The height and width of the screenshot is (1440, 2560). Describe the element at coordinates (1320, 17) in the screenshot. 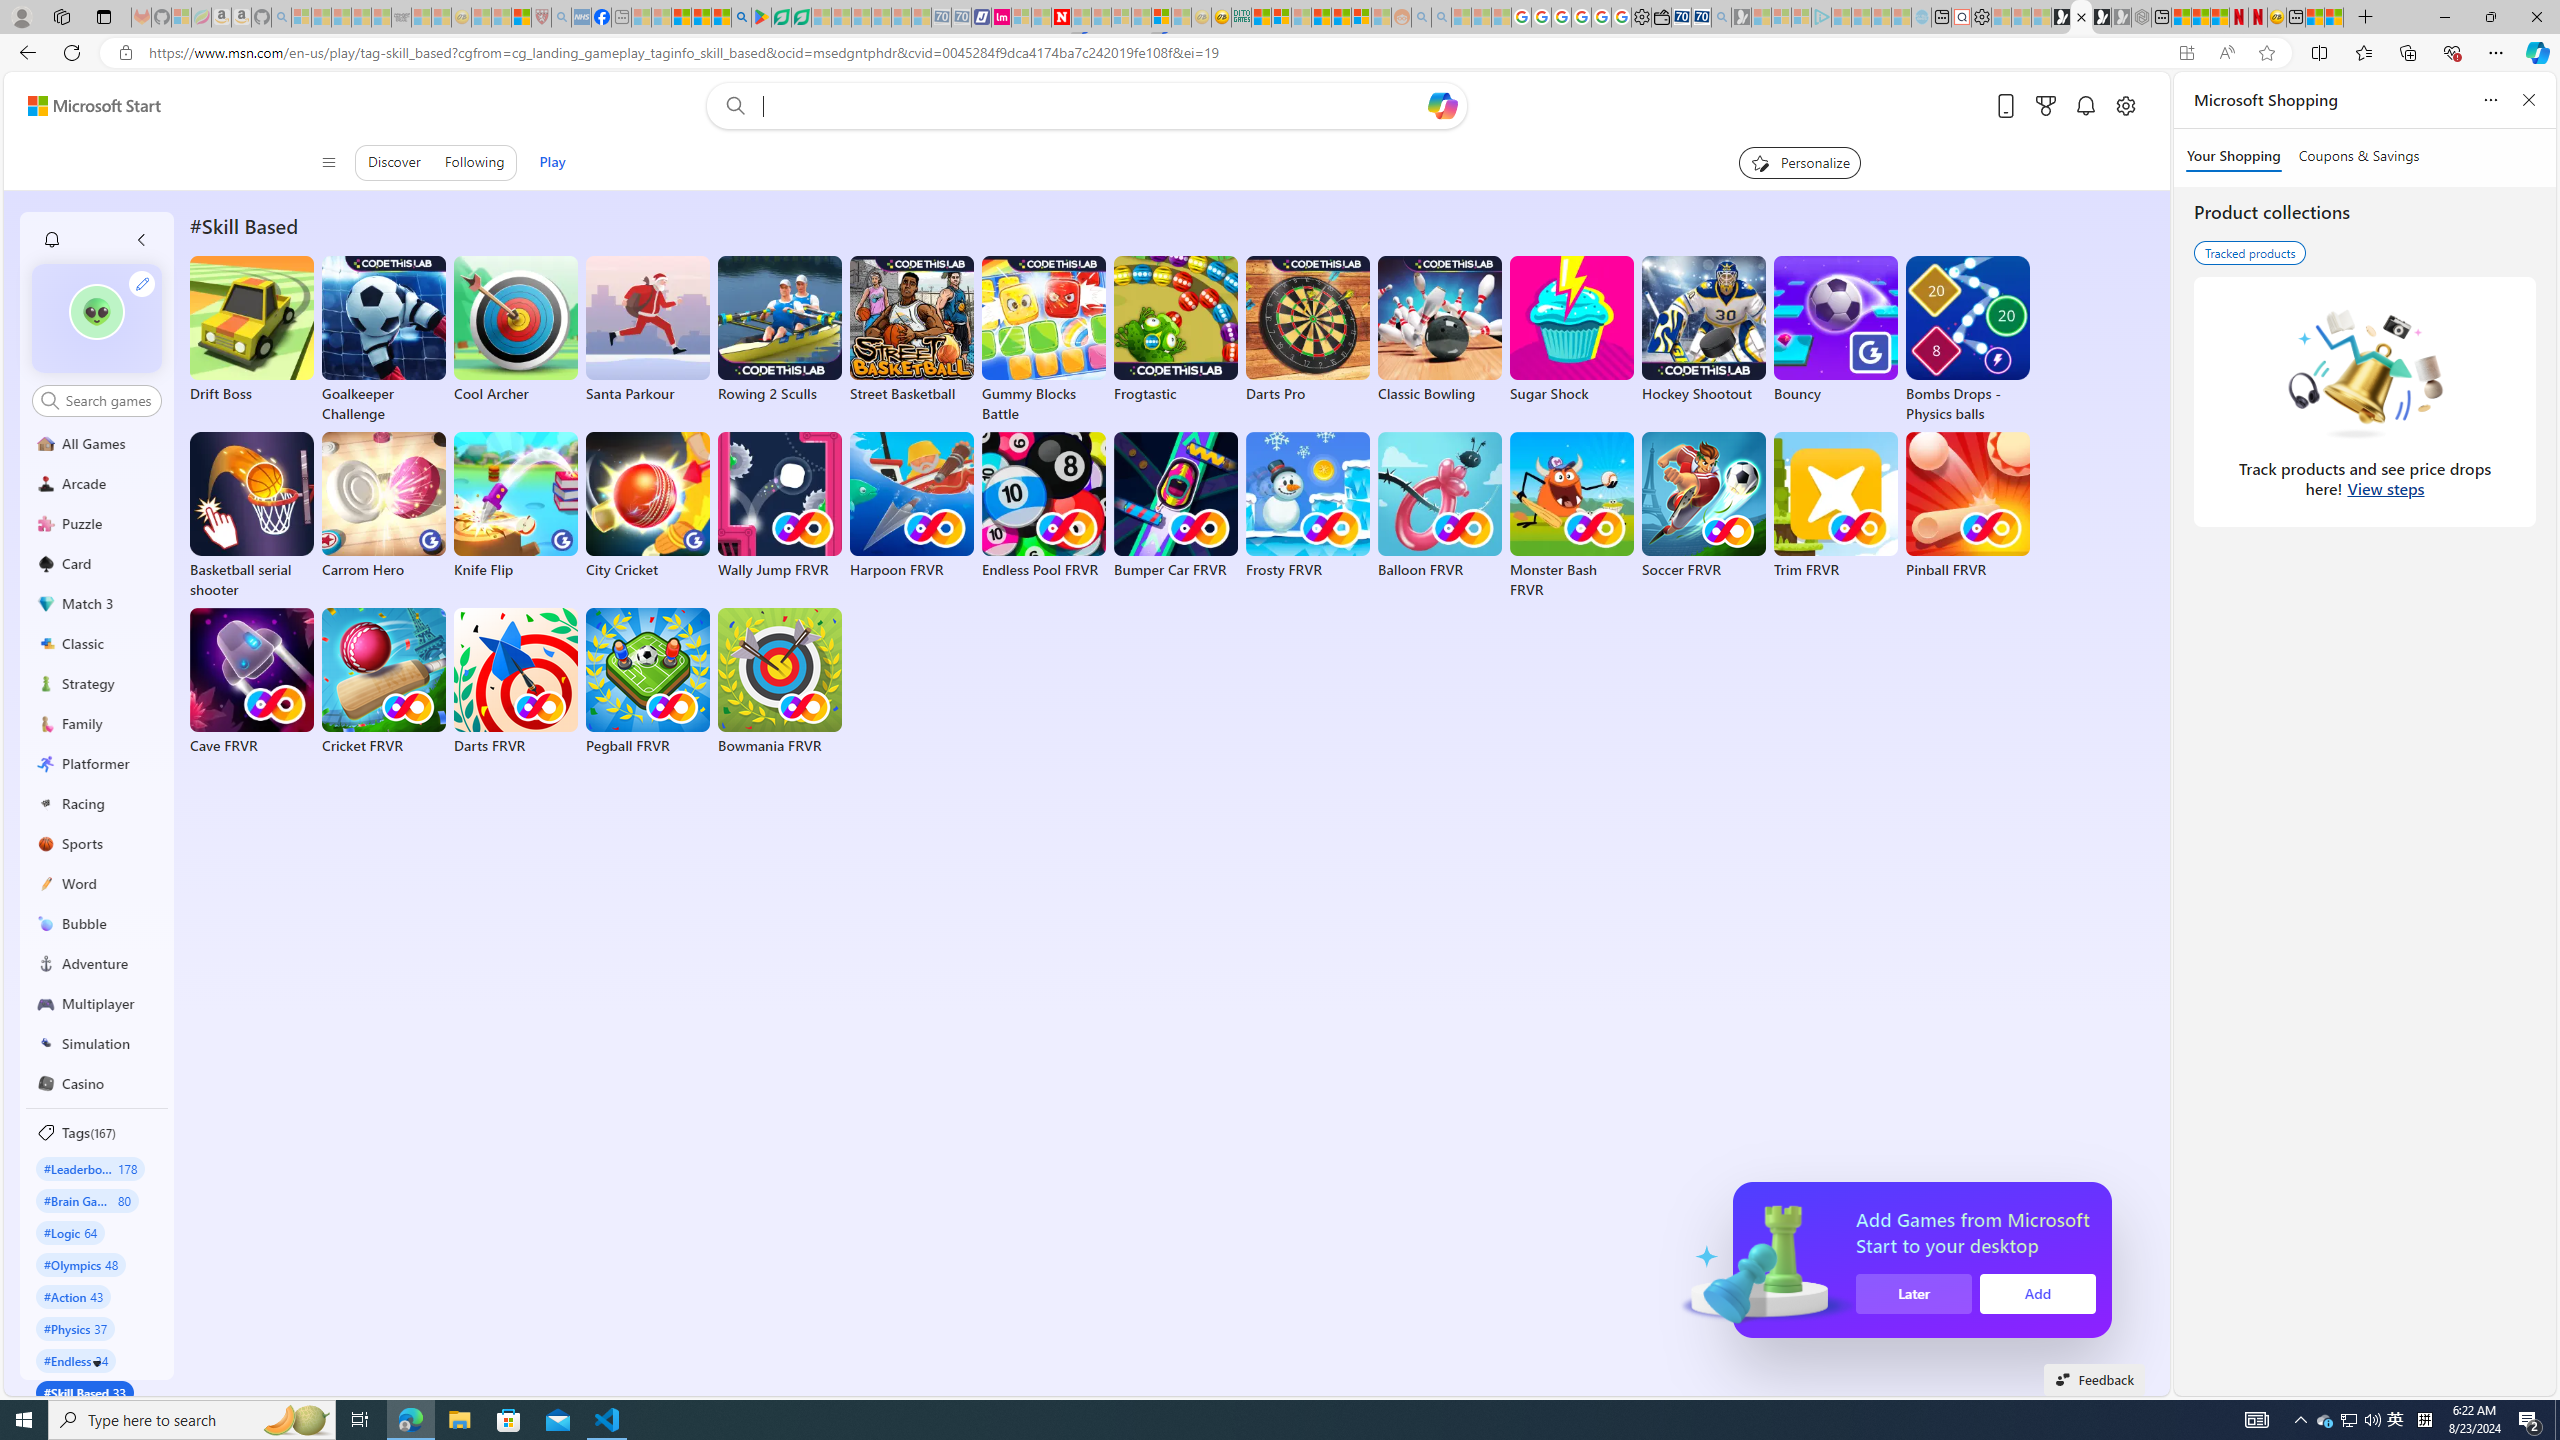

I see `Expert Portfolios` at that location.